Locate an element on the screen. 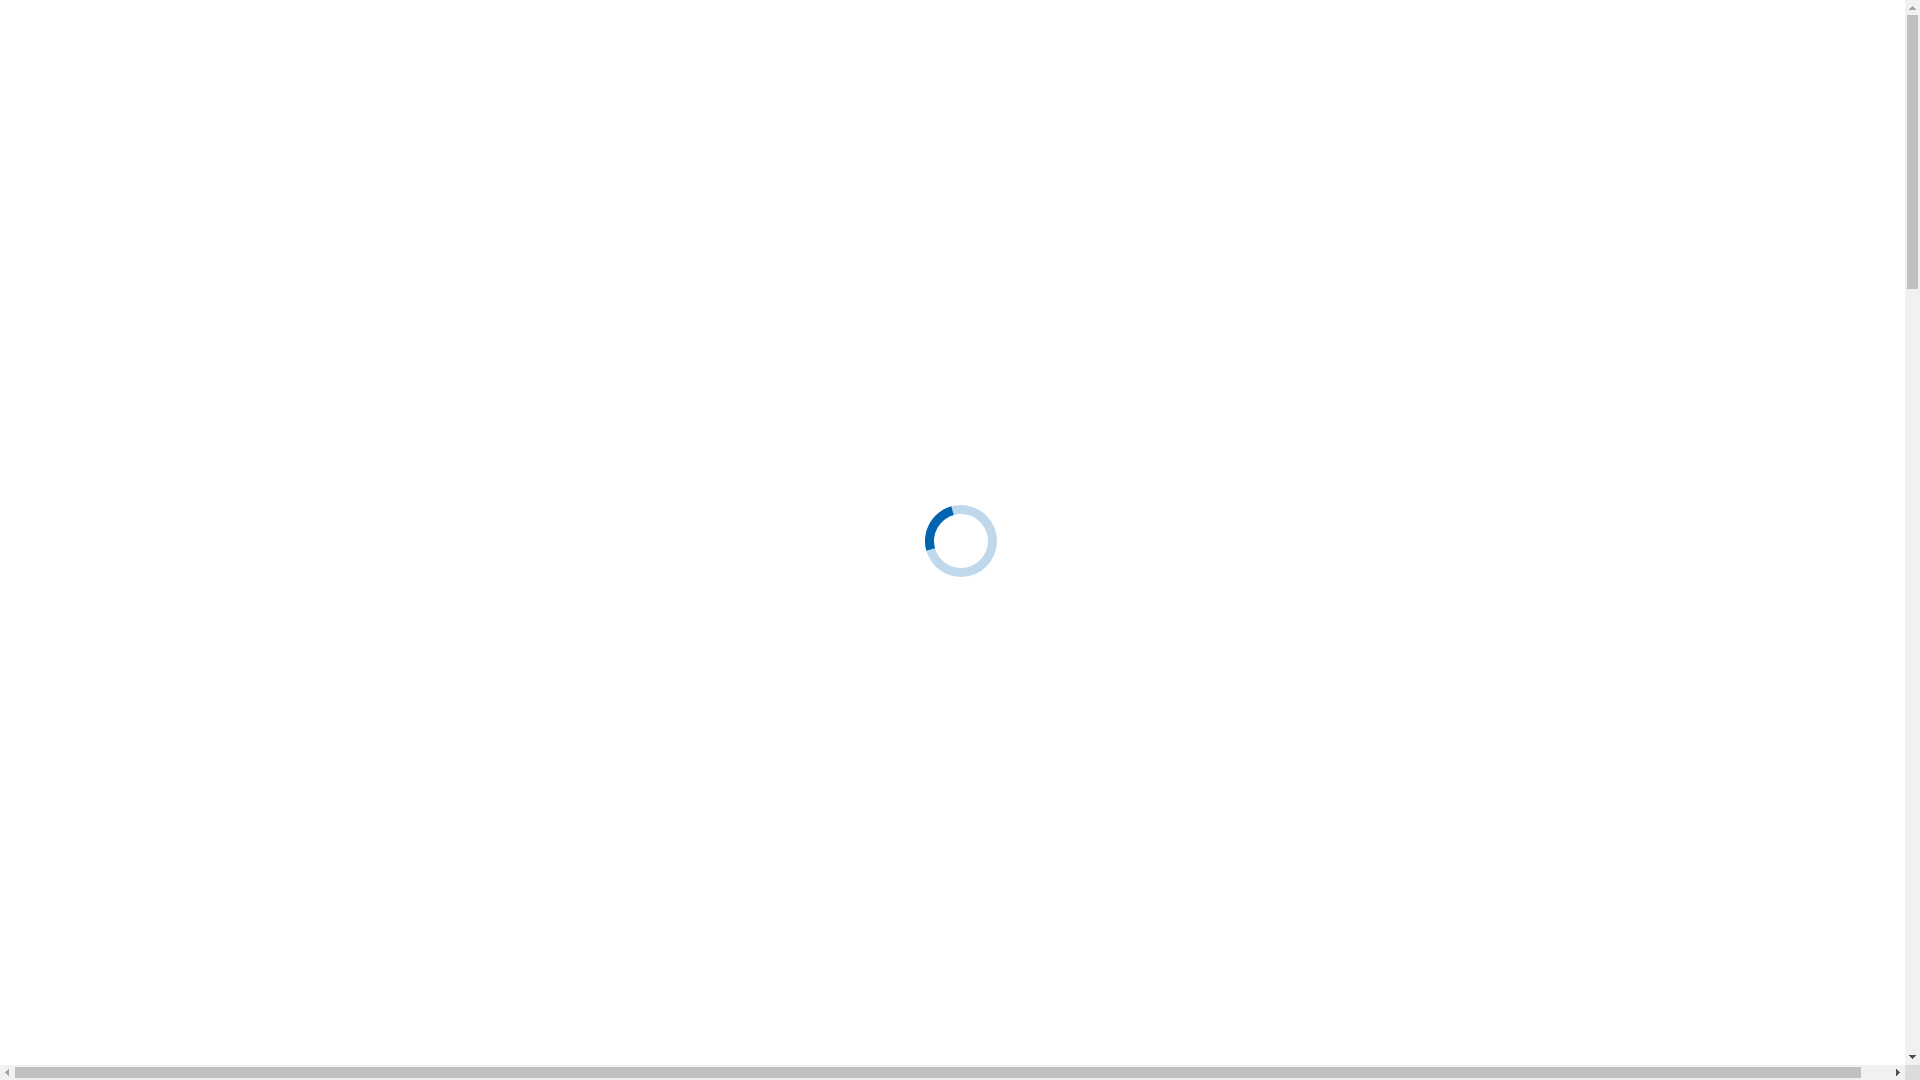 The image size is (1920, 1080). About Us is located at coordinates (79, 570).